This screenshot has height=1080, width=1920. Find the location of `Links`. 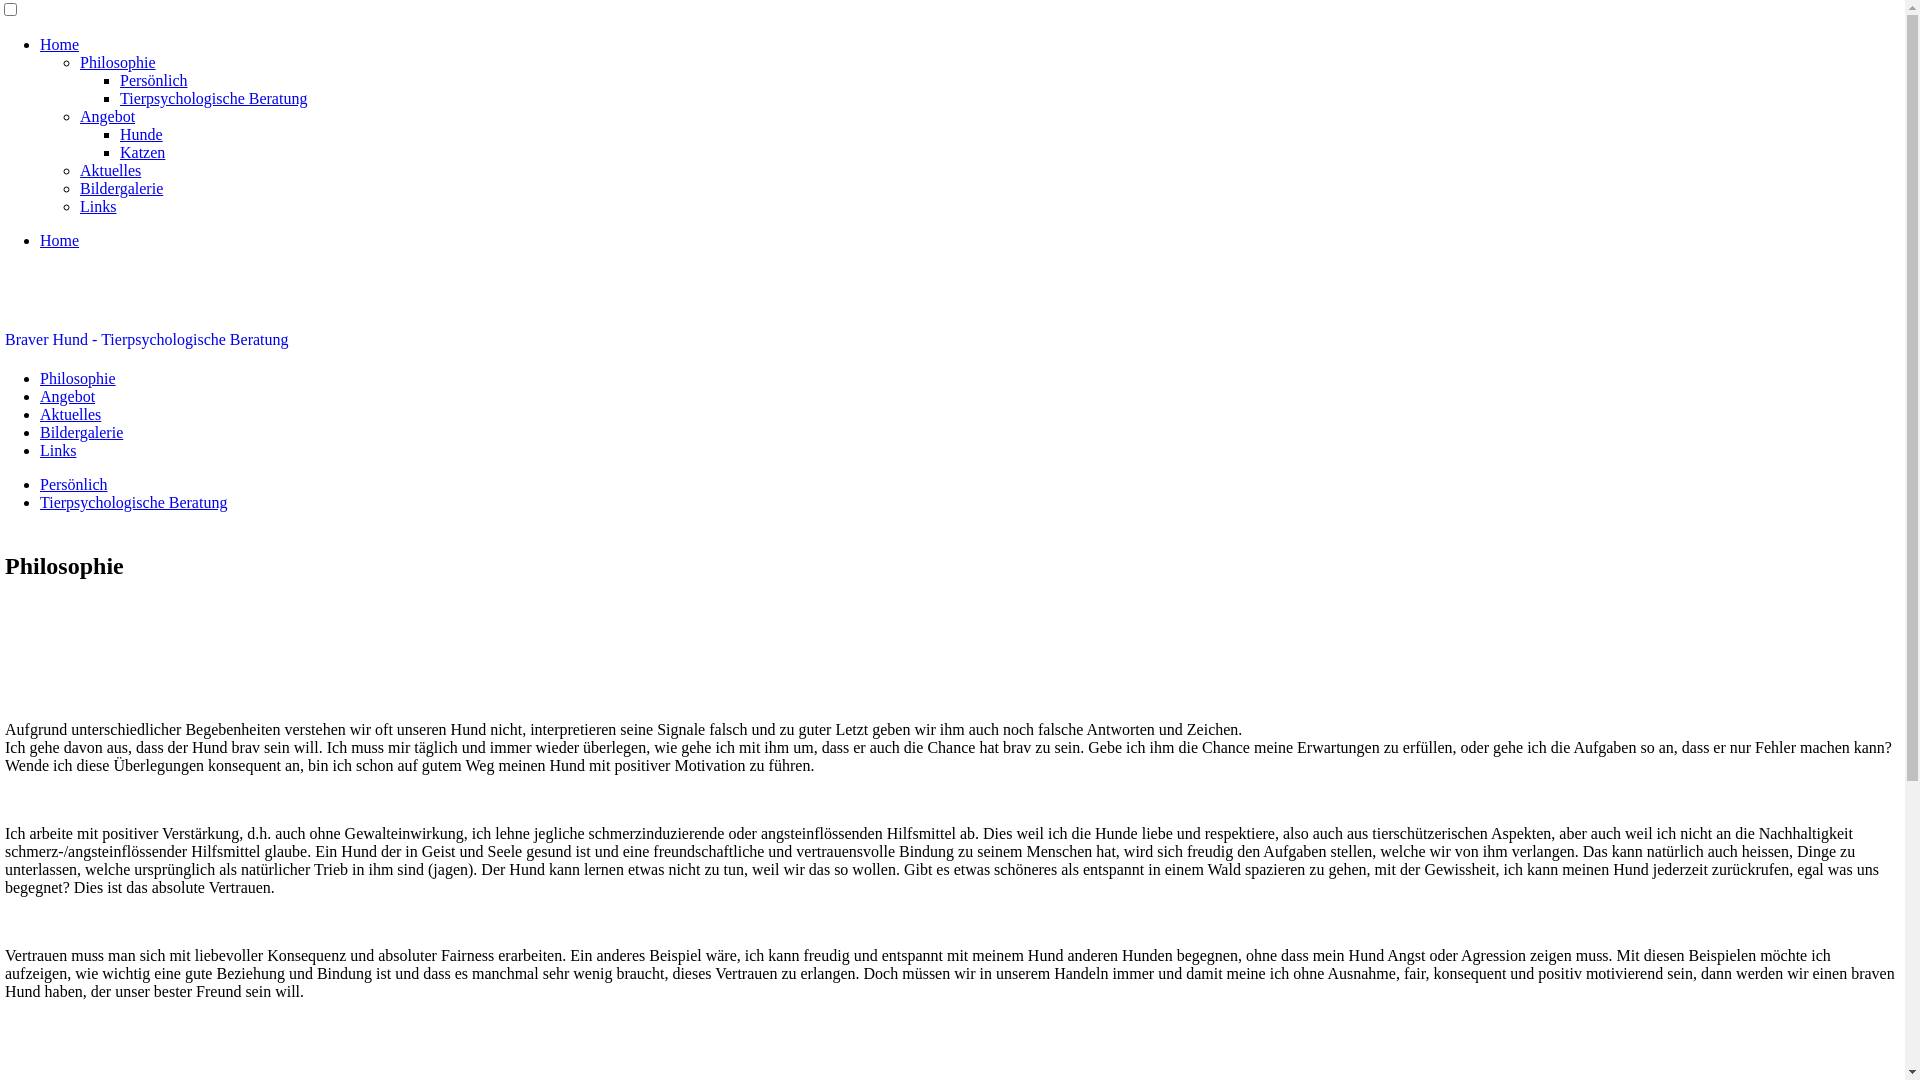

Links is located at coordinates (98, 206).